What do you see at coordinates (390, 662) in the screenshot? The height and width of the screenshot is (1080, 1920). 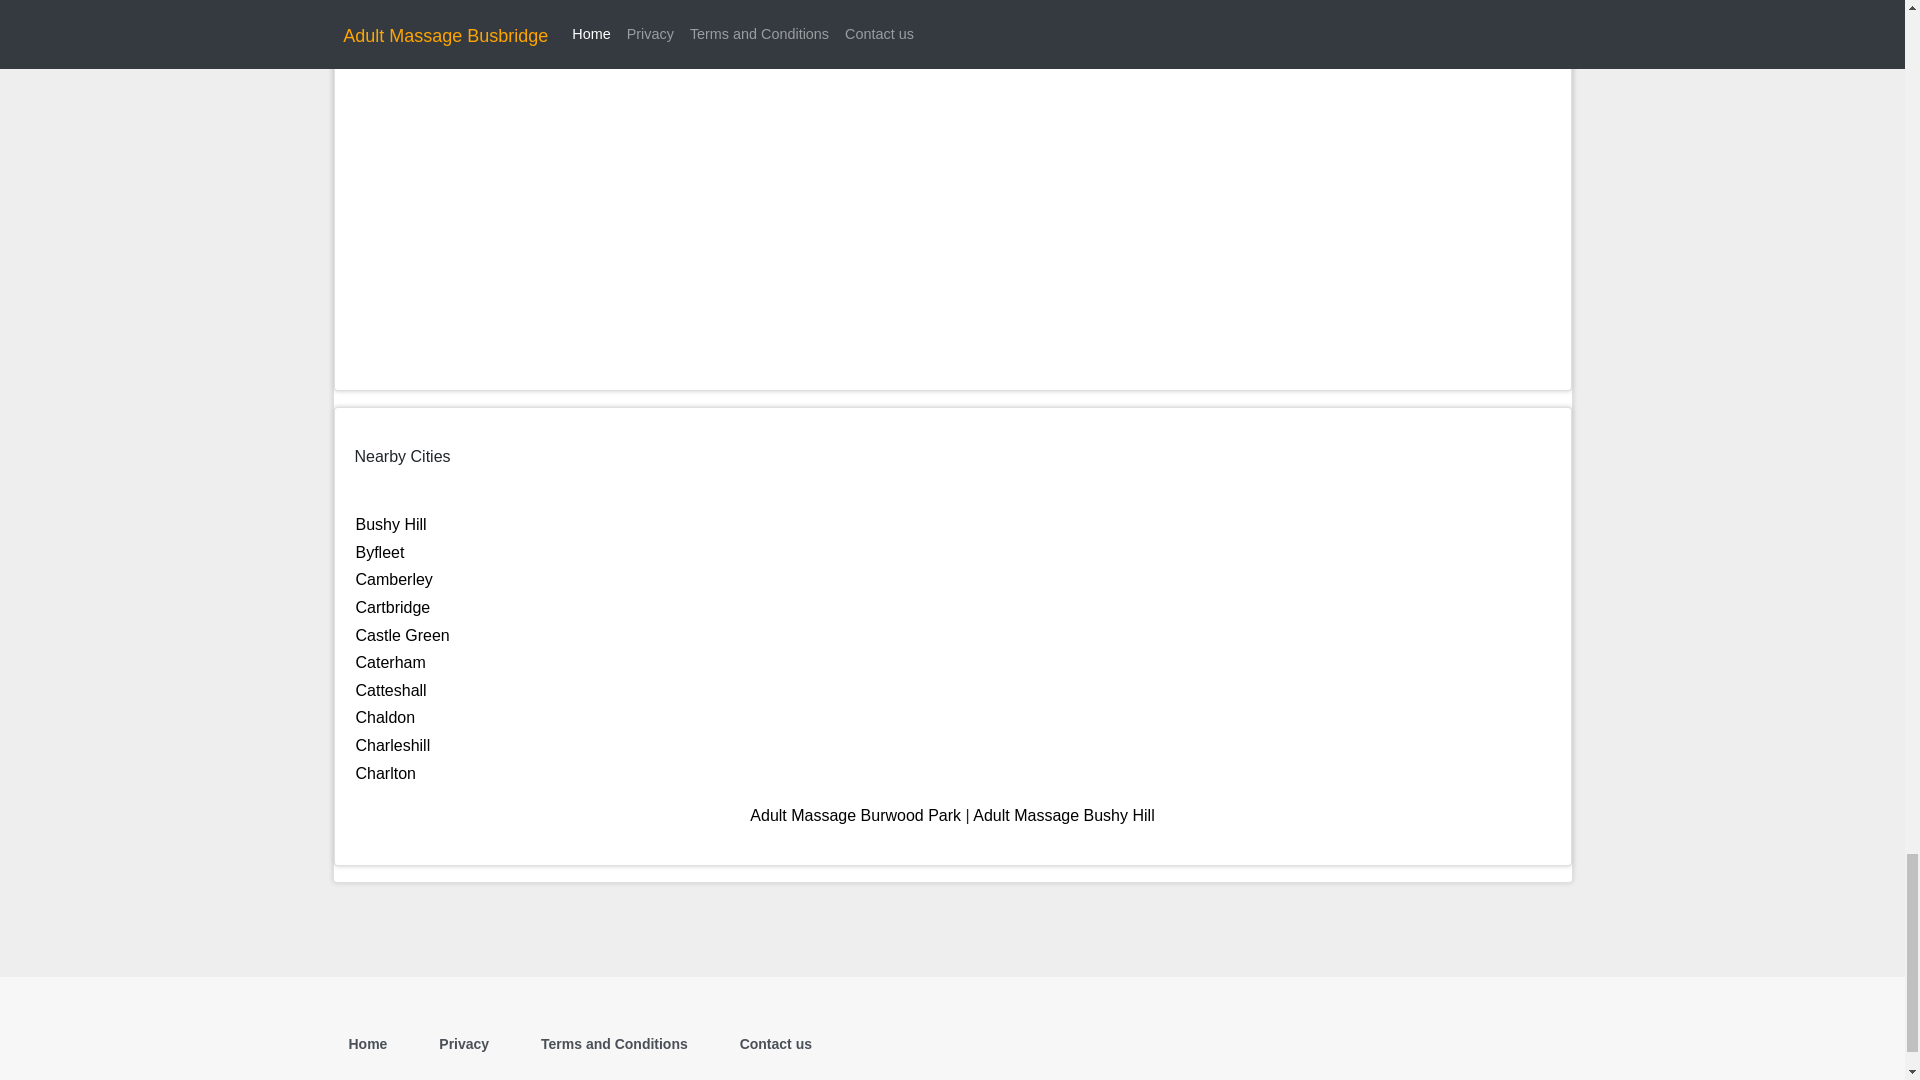 I see `Caterham` at bounding box center [390, 662].